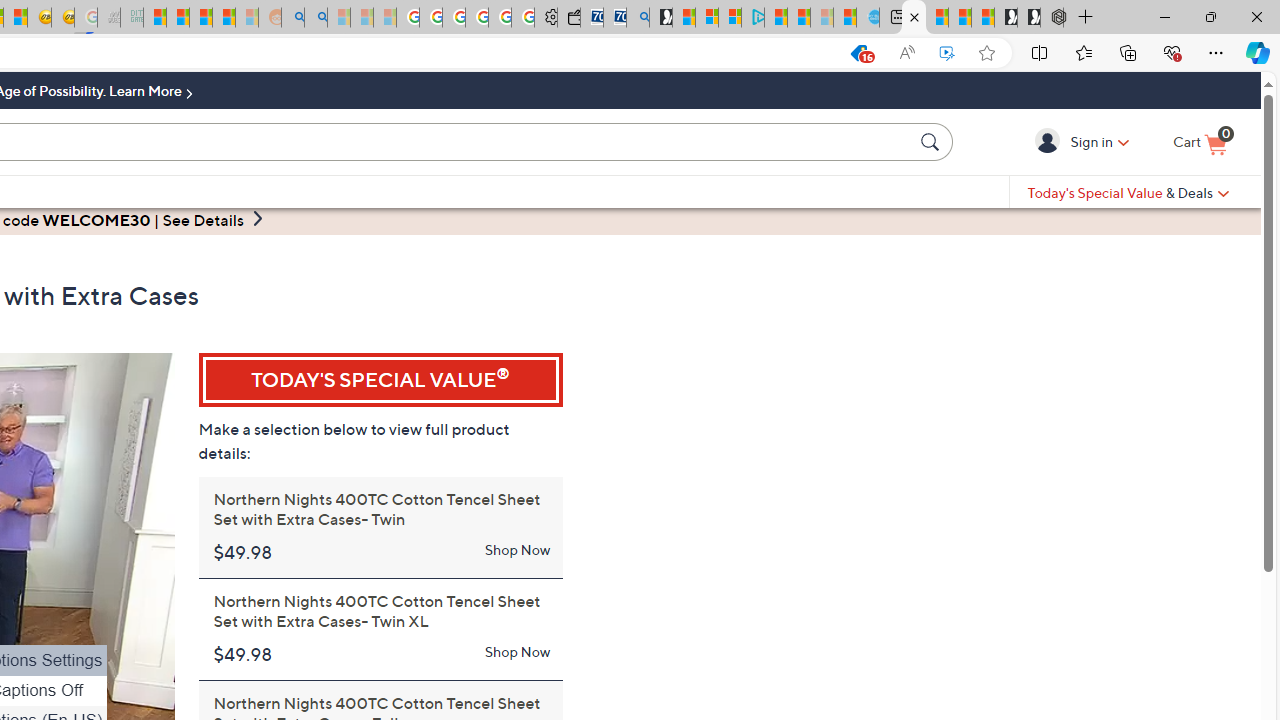 This screenshot has width=1280, height=720. Describe the element at coordinates (1128, 192) in the screenshot. I see `Today's Special Value & Deals` at that location.